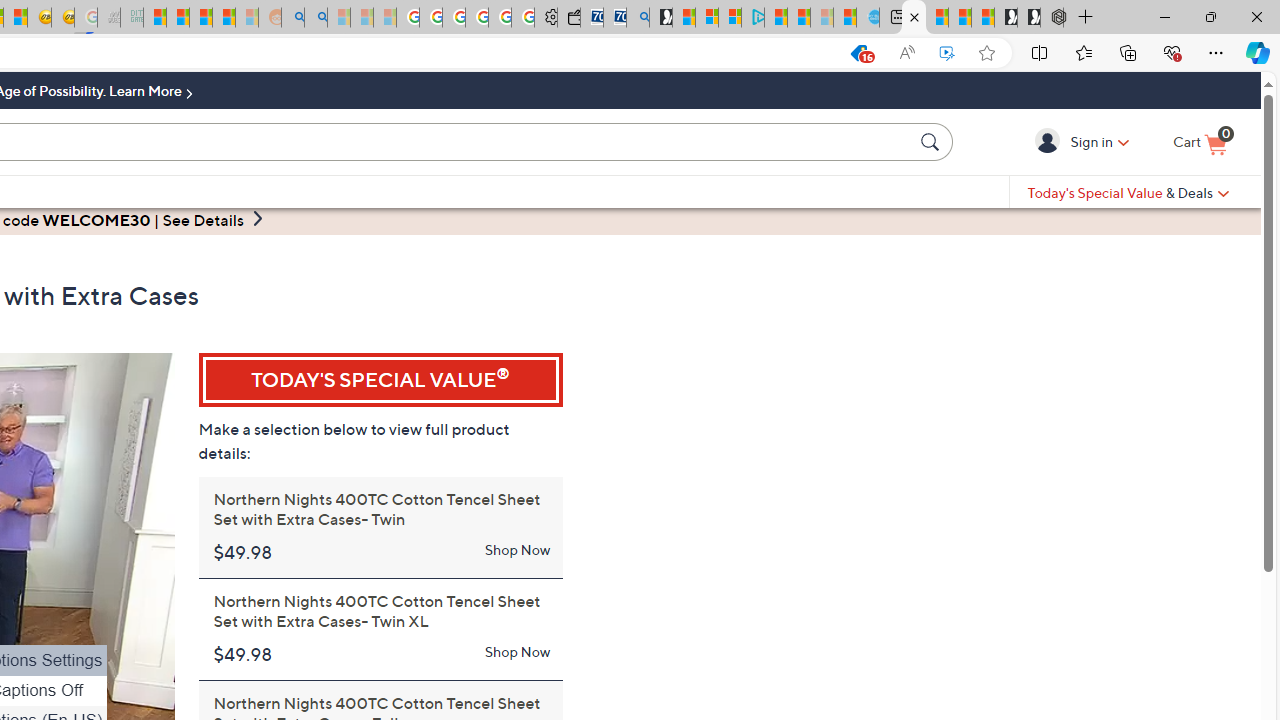 This screenshot has width=1280, height=720. Describe the element at coordinates (1128, 192) in the screenshot. I see `Today's Special Value & Deals` at that location.